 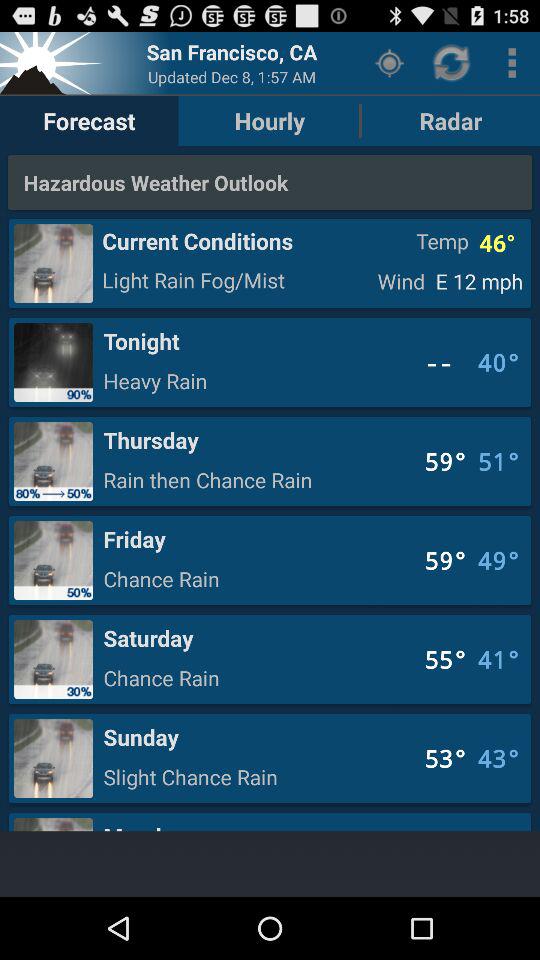 I want to click on jump to the radar button, so click(x=450, y=120).